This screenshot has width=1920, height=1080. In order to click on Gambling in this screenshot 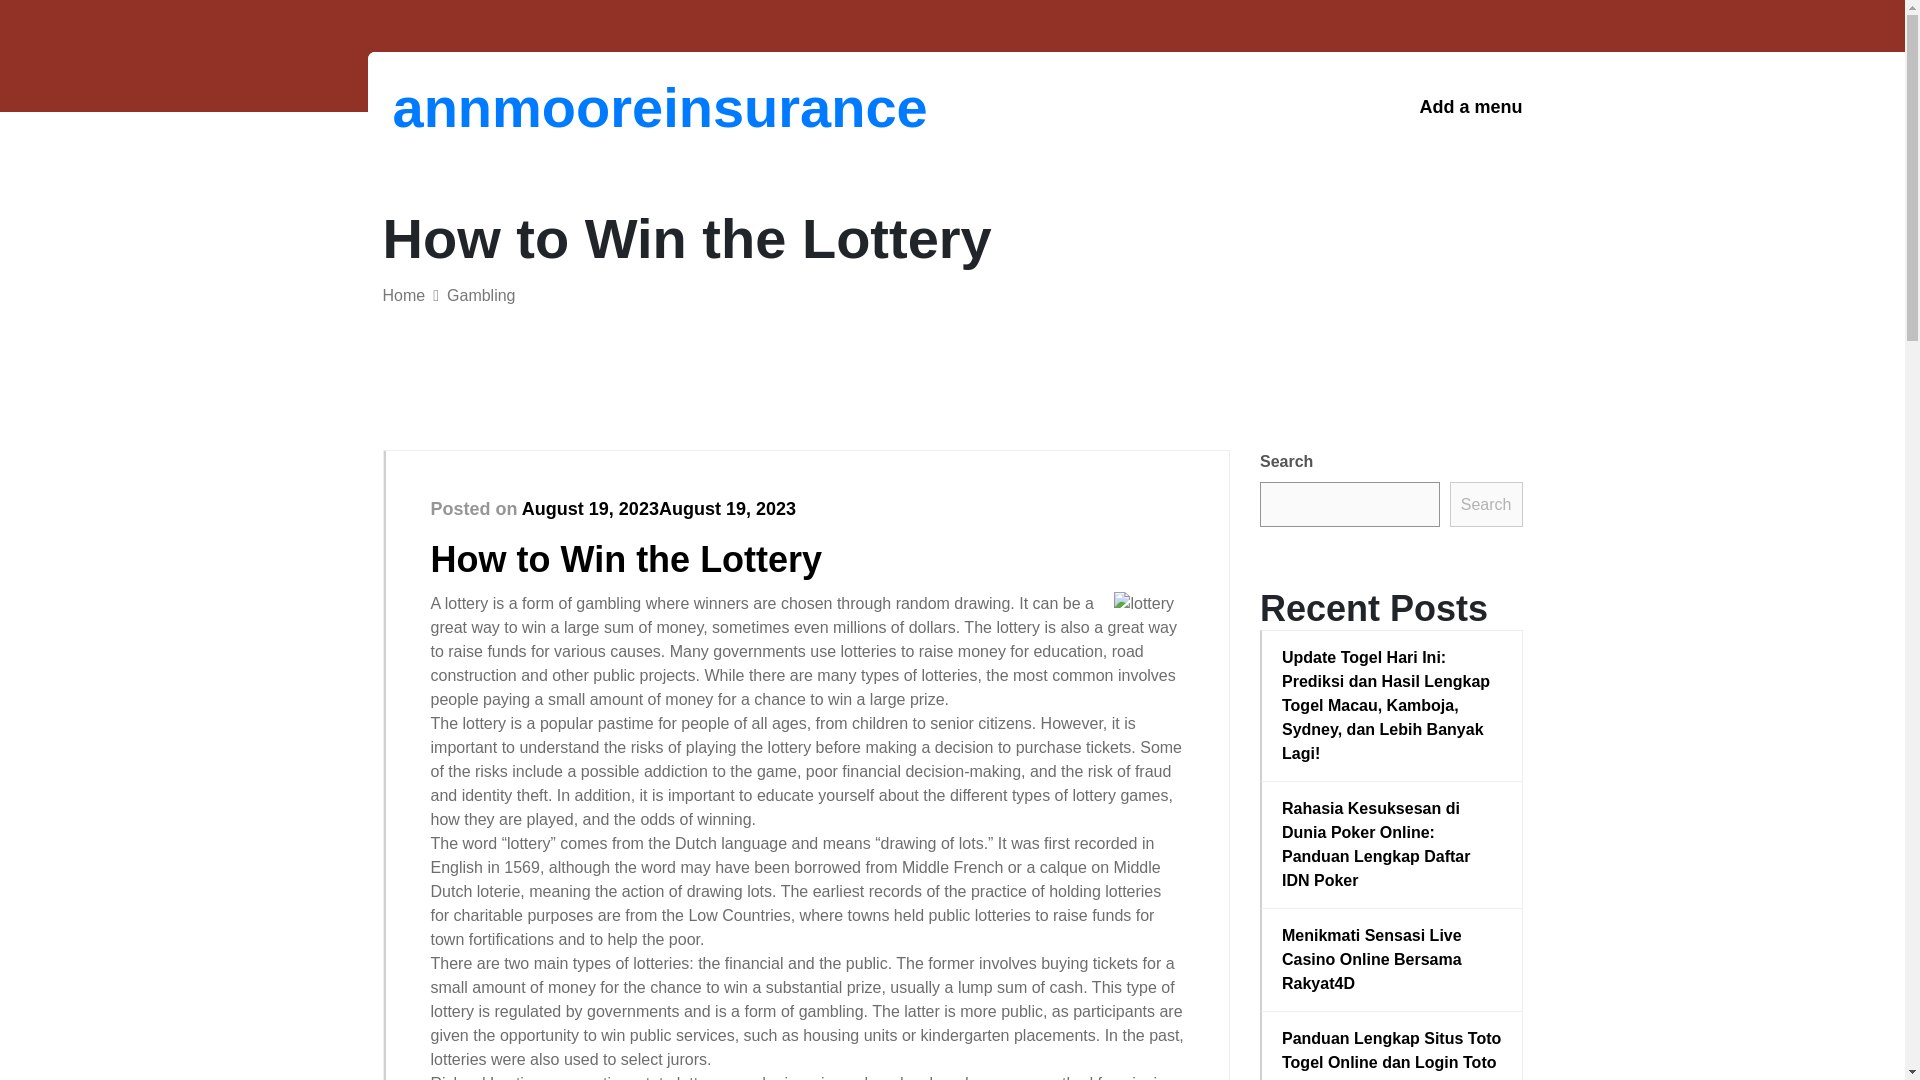, I will do `click(480, 295)`.